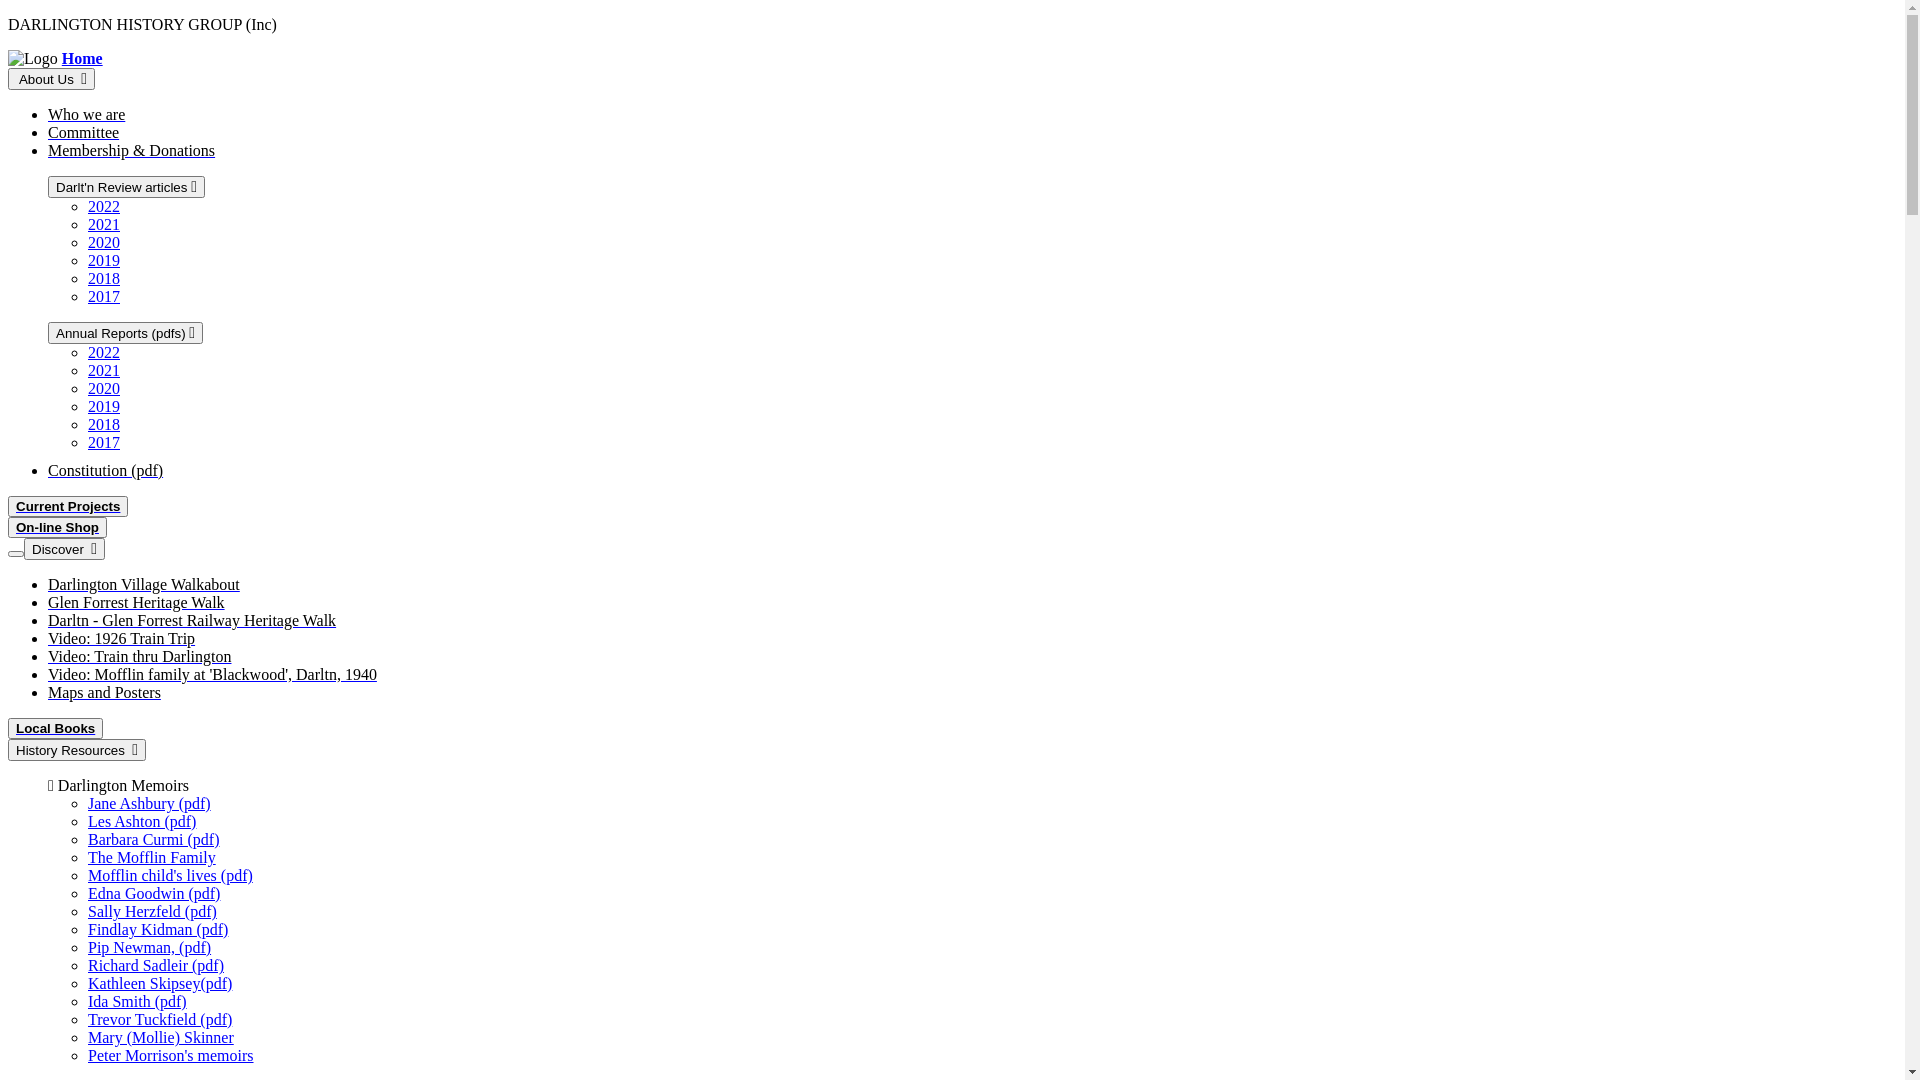 This screenshot has height=1080, width=1920. I want to click on Barbara Curmi (pdf), so click(154, 840).